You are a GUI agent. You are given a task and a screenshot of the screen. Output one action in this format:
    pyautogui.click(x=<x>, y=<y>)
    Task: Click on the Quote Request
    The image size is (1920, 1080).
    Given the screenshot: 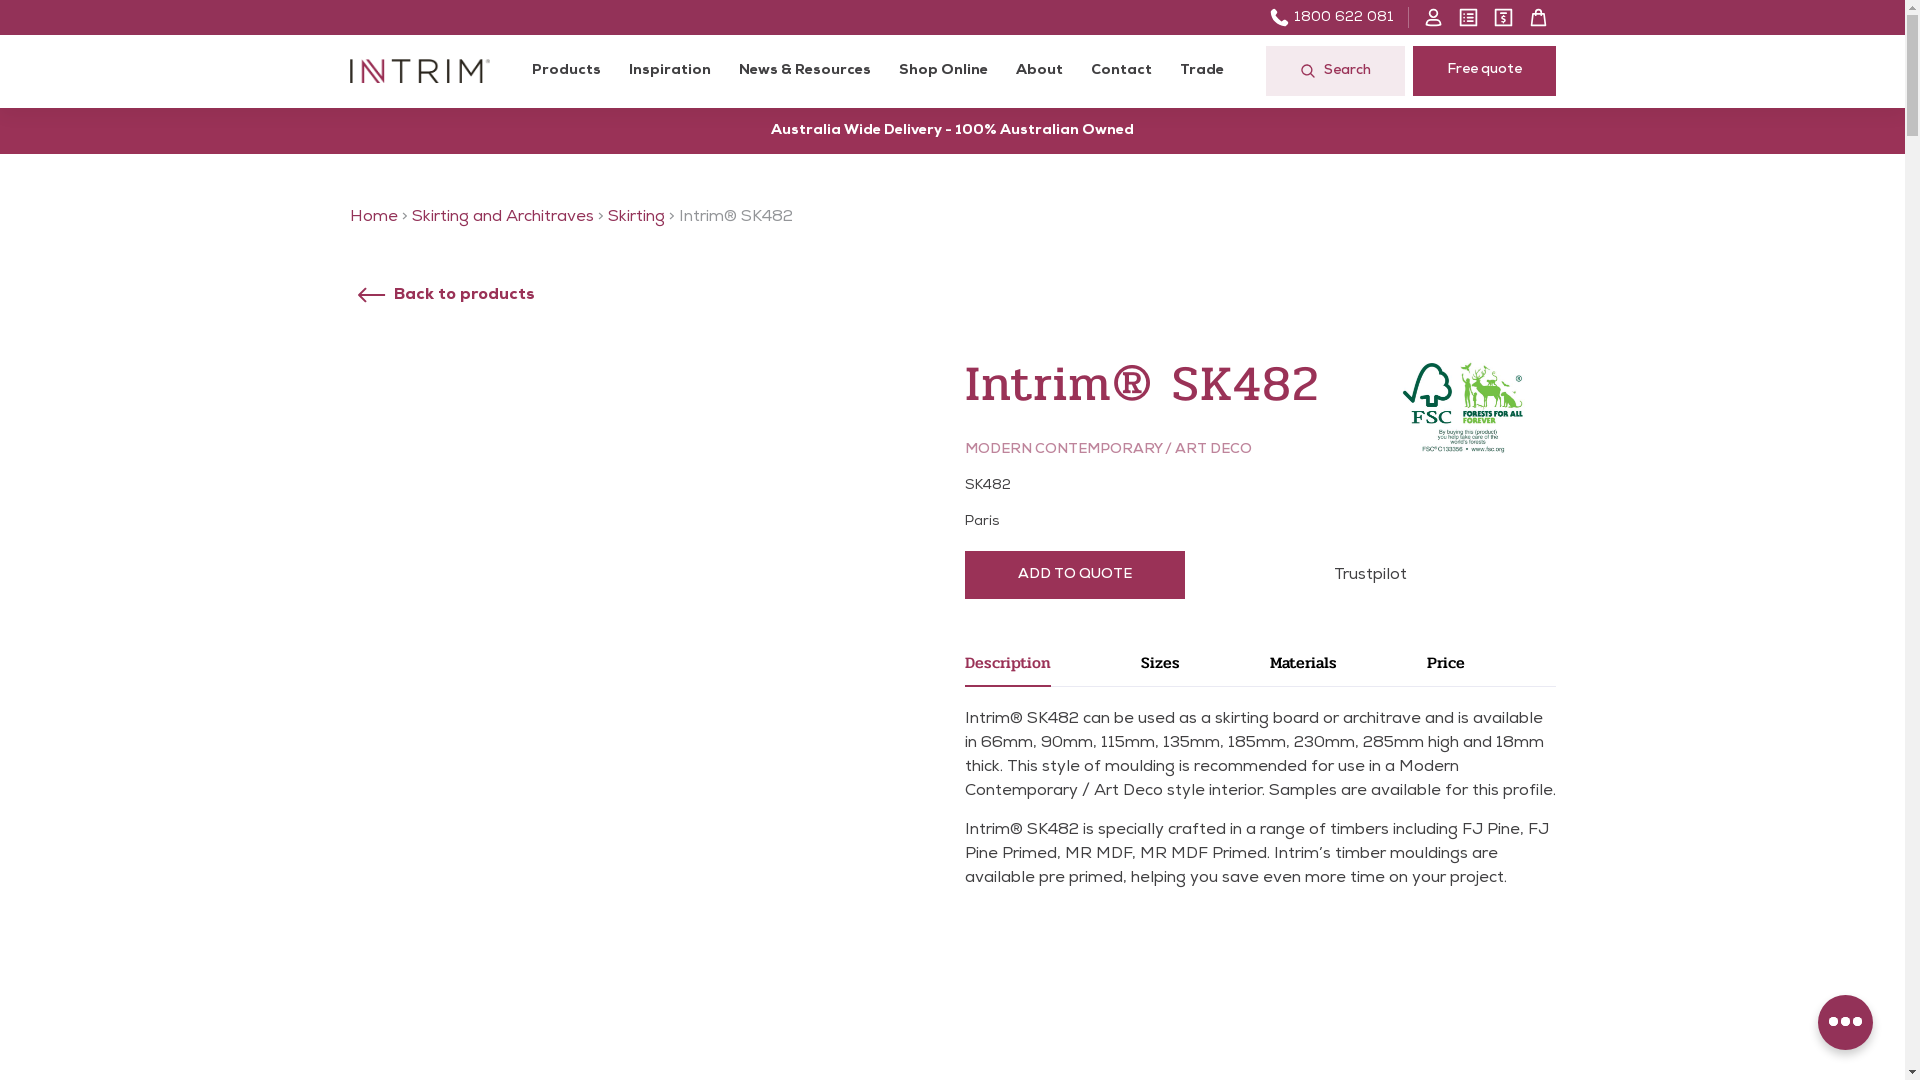 What is the action you would take?
    pyautogui.click(x=1504, y=18)
    